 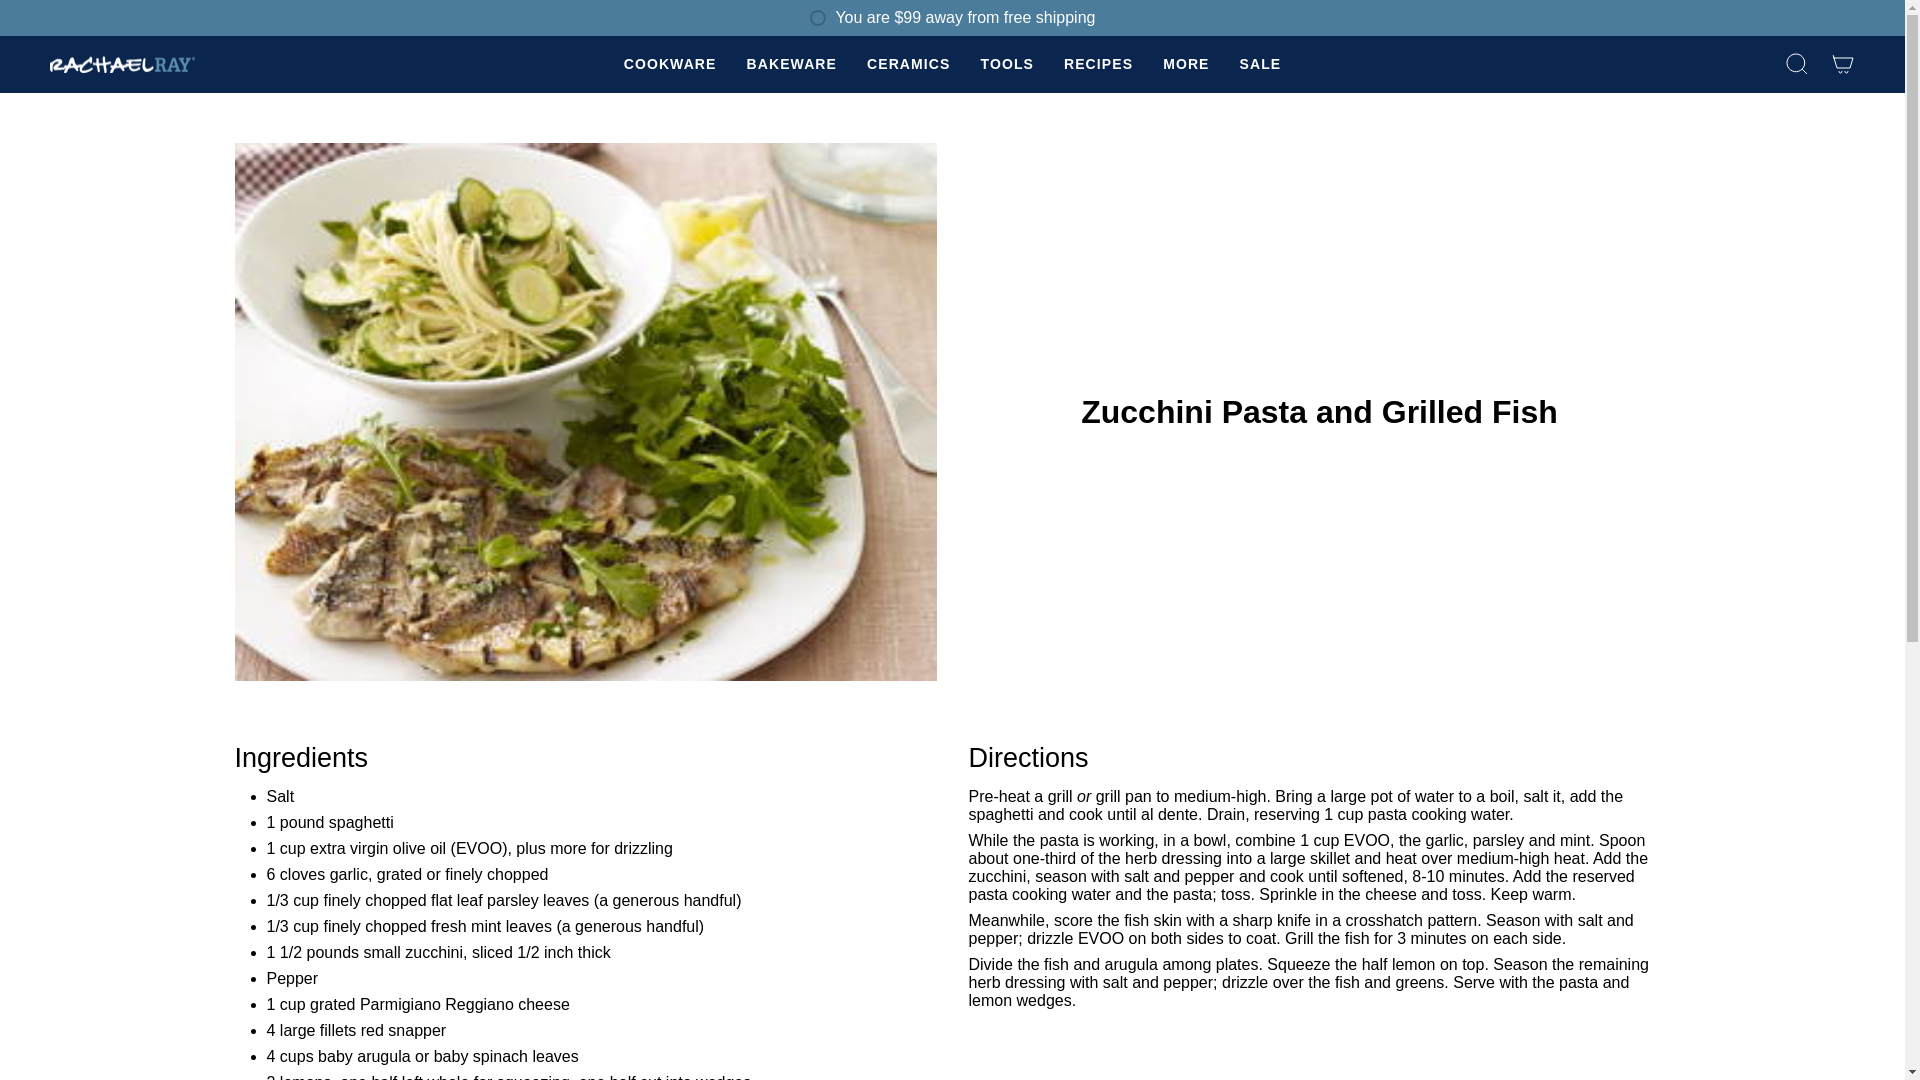 I want to click on Search, so click(x=1797, y=64).